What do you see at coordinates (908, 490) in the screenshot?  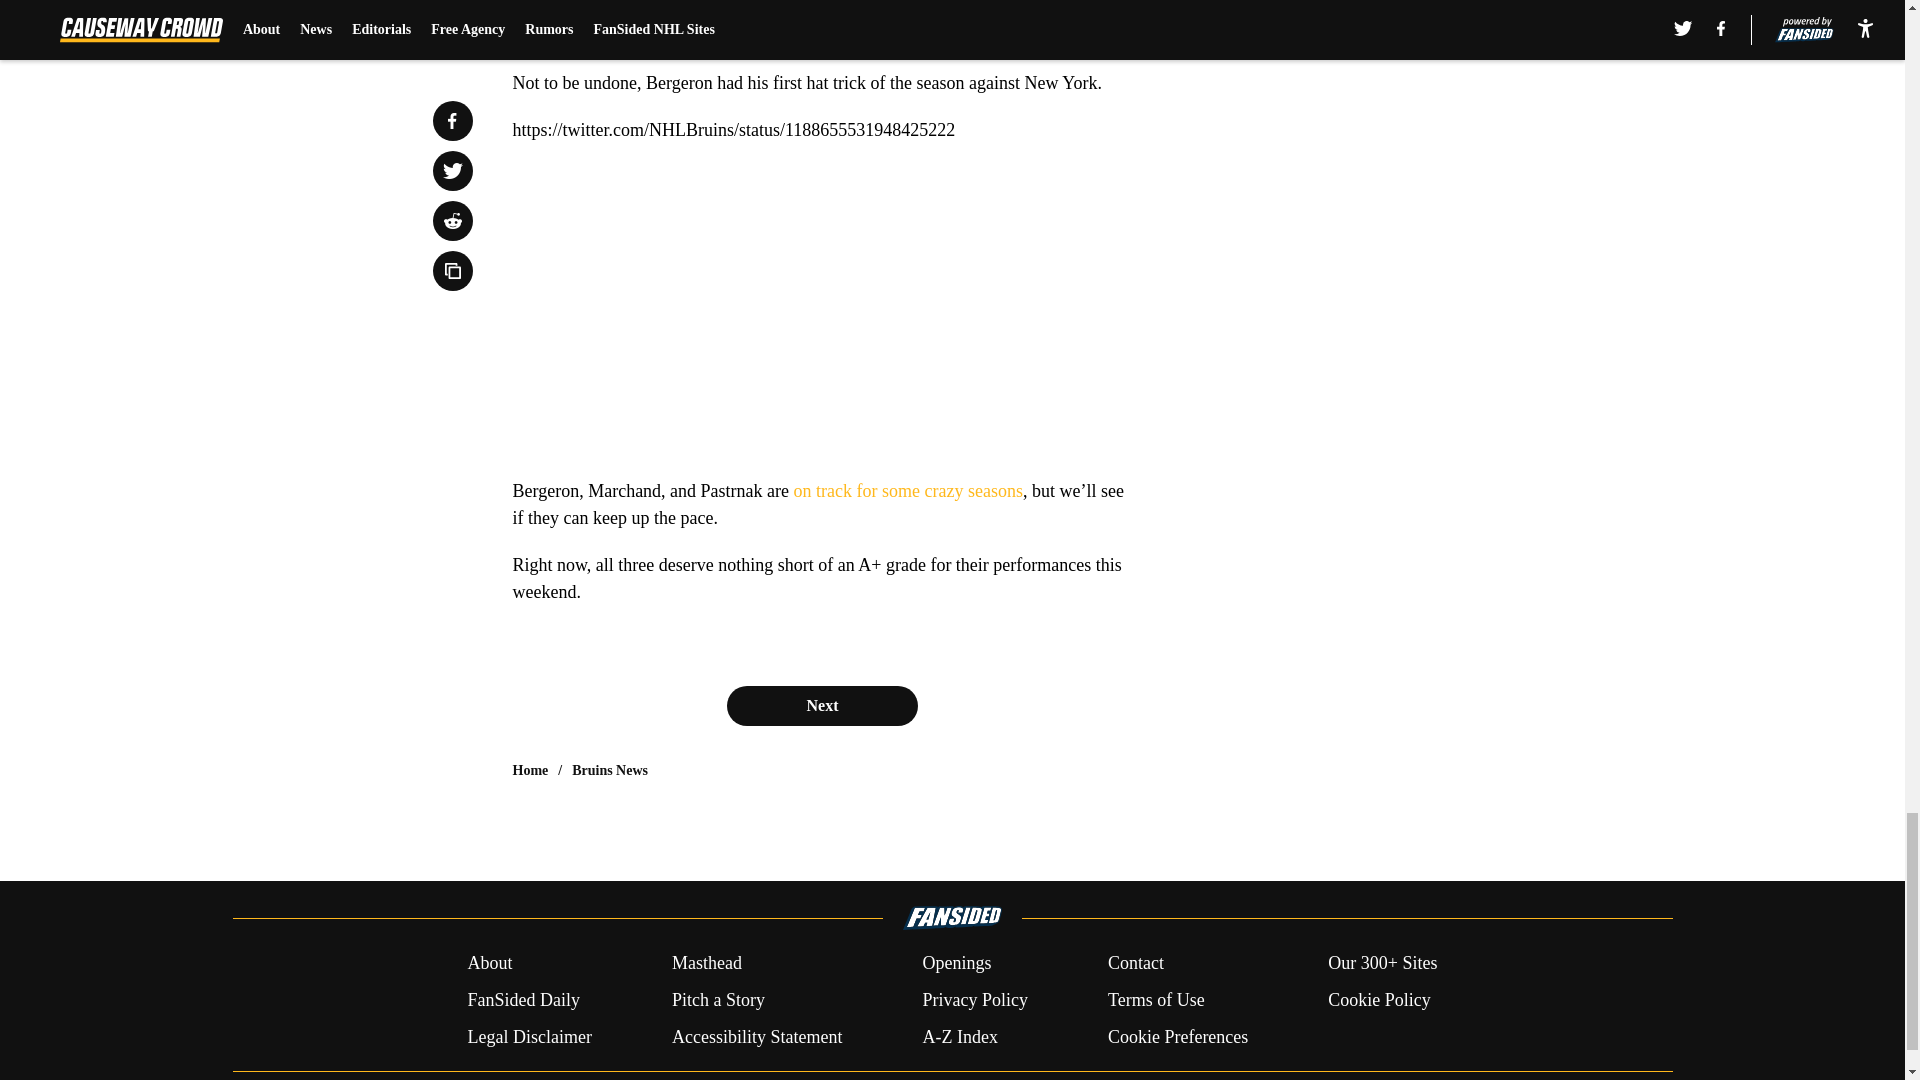 I see `on track for some crazy seasons` at bounding box center [908, 490].